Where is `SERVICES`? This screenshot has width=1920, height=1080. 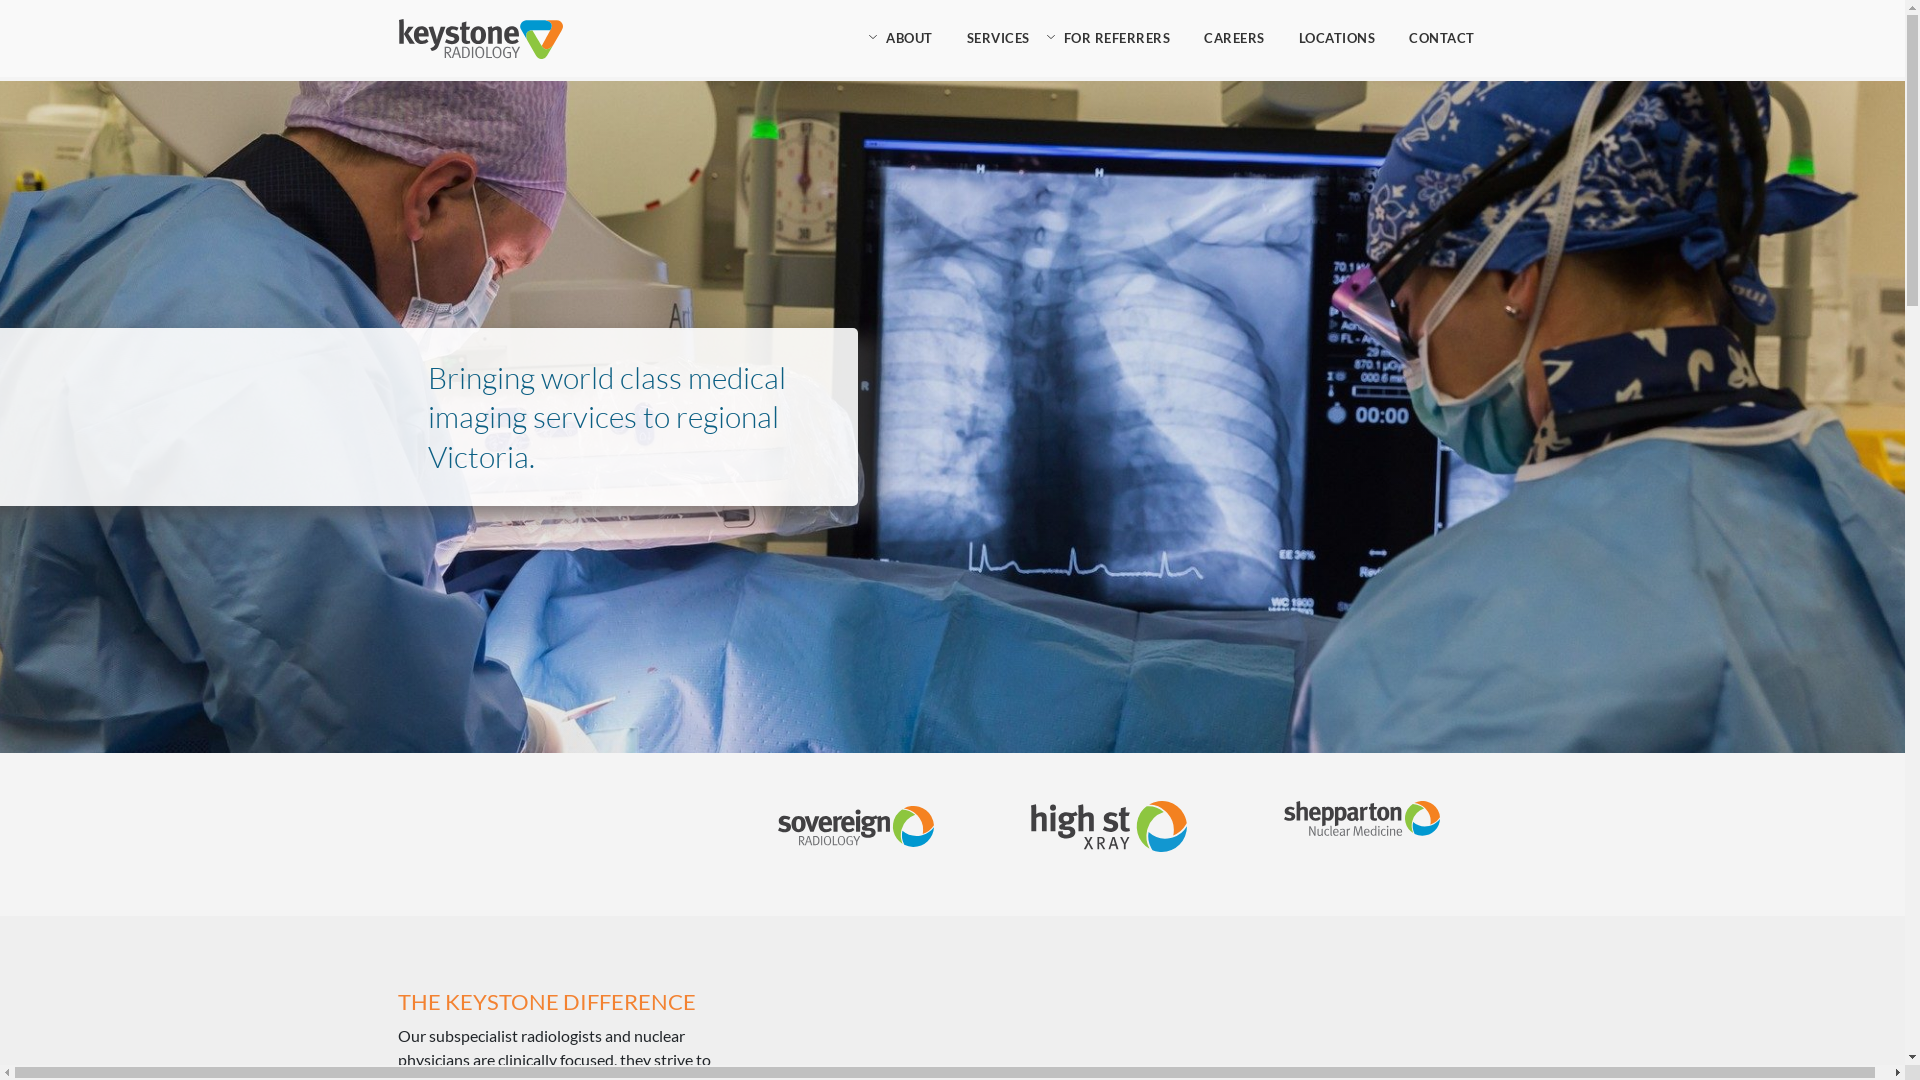
SERVICES is located at coordinates (998, 38).